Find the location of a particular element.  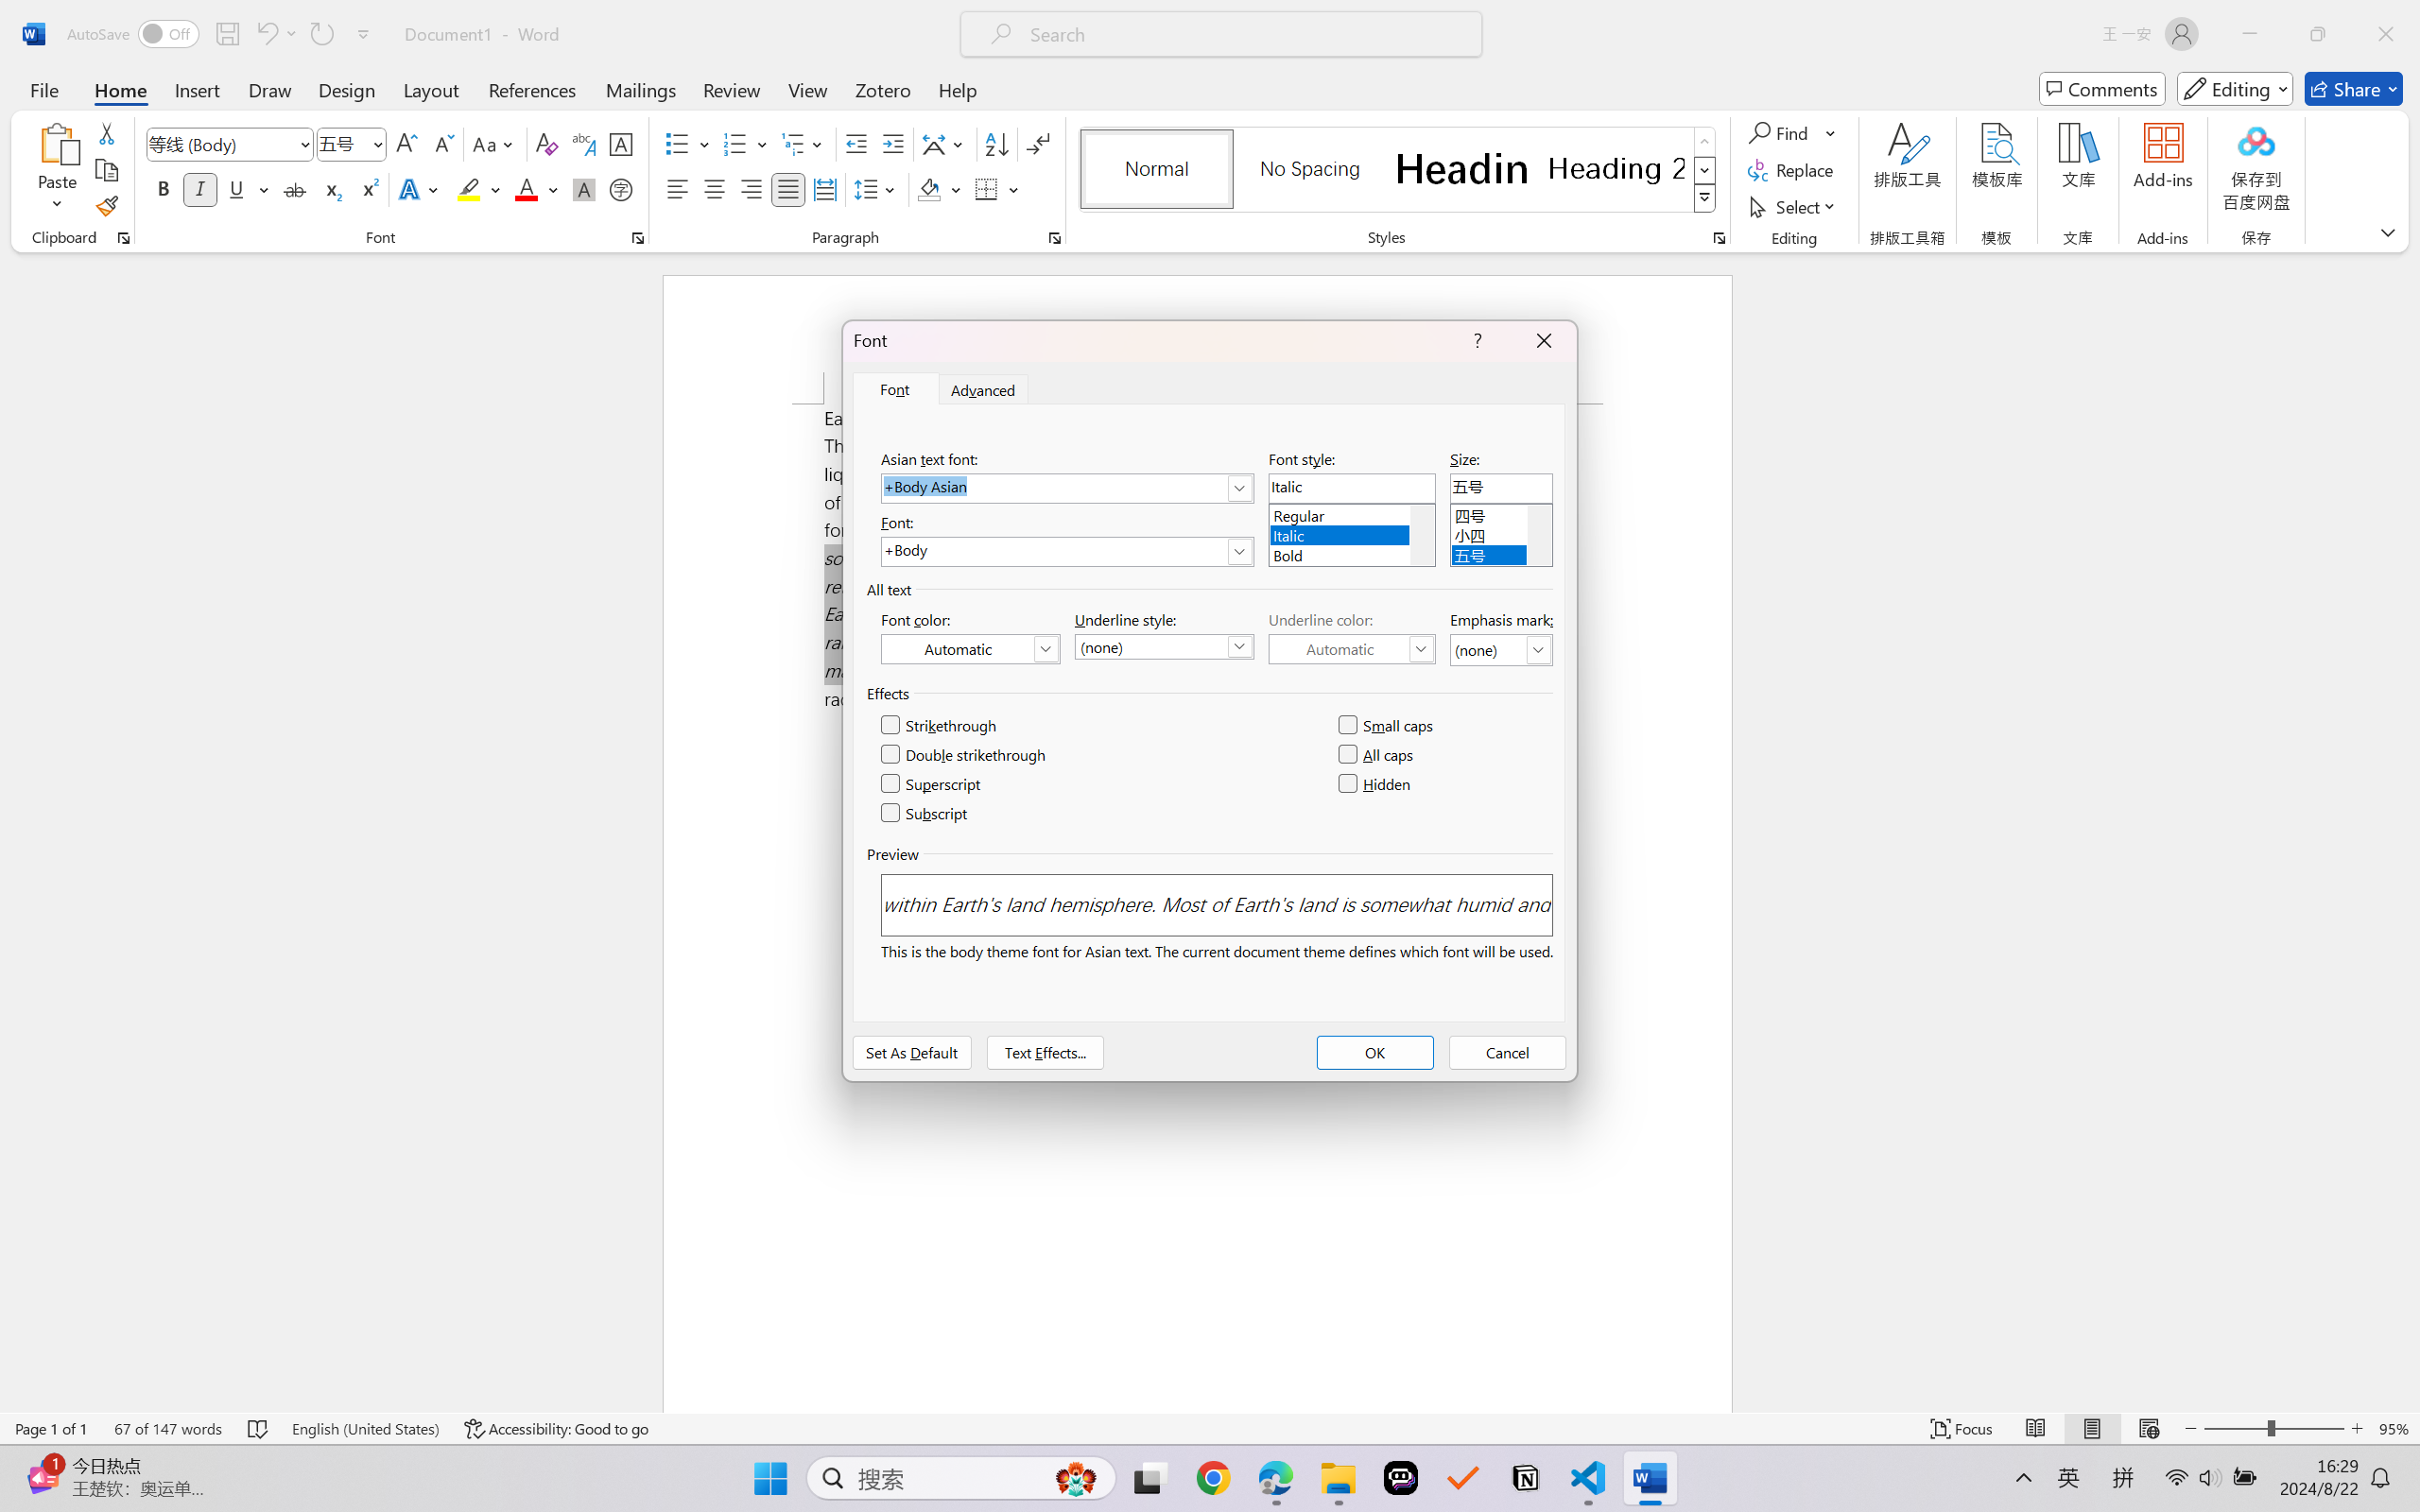

Styles is located at coordinates (1705, 198).